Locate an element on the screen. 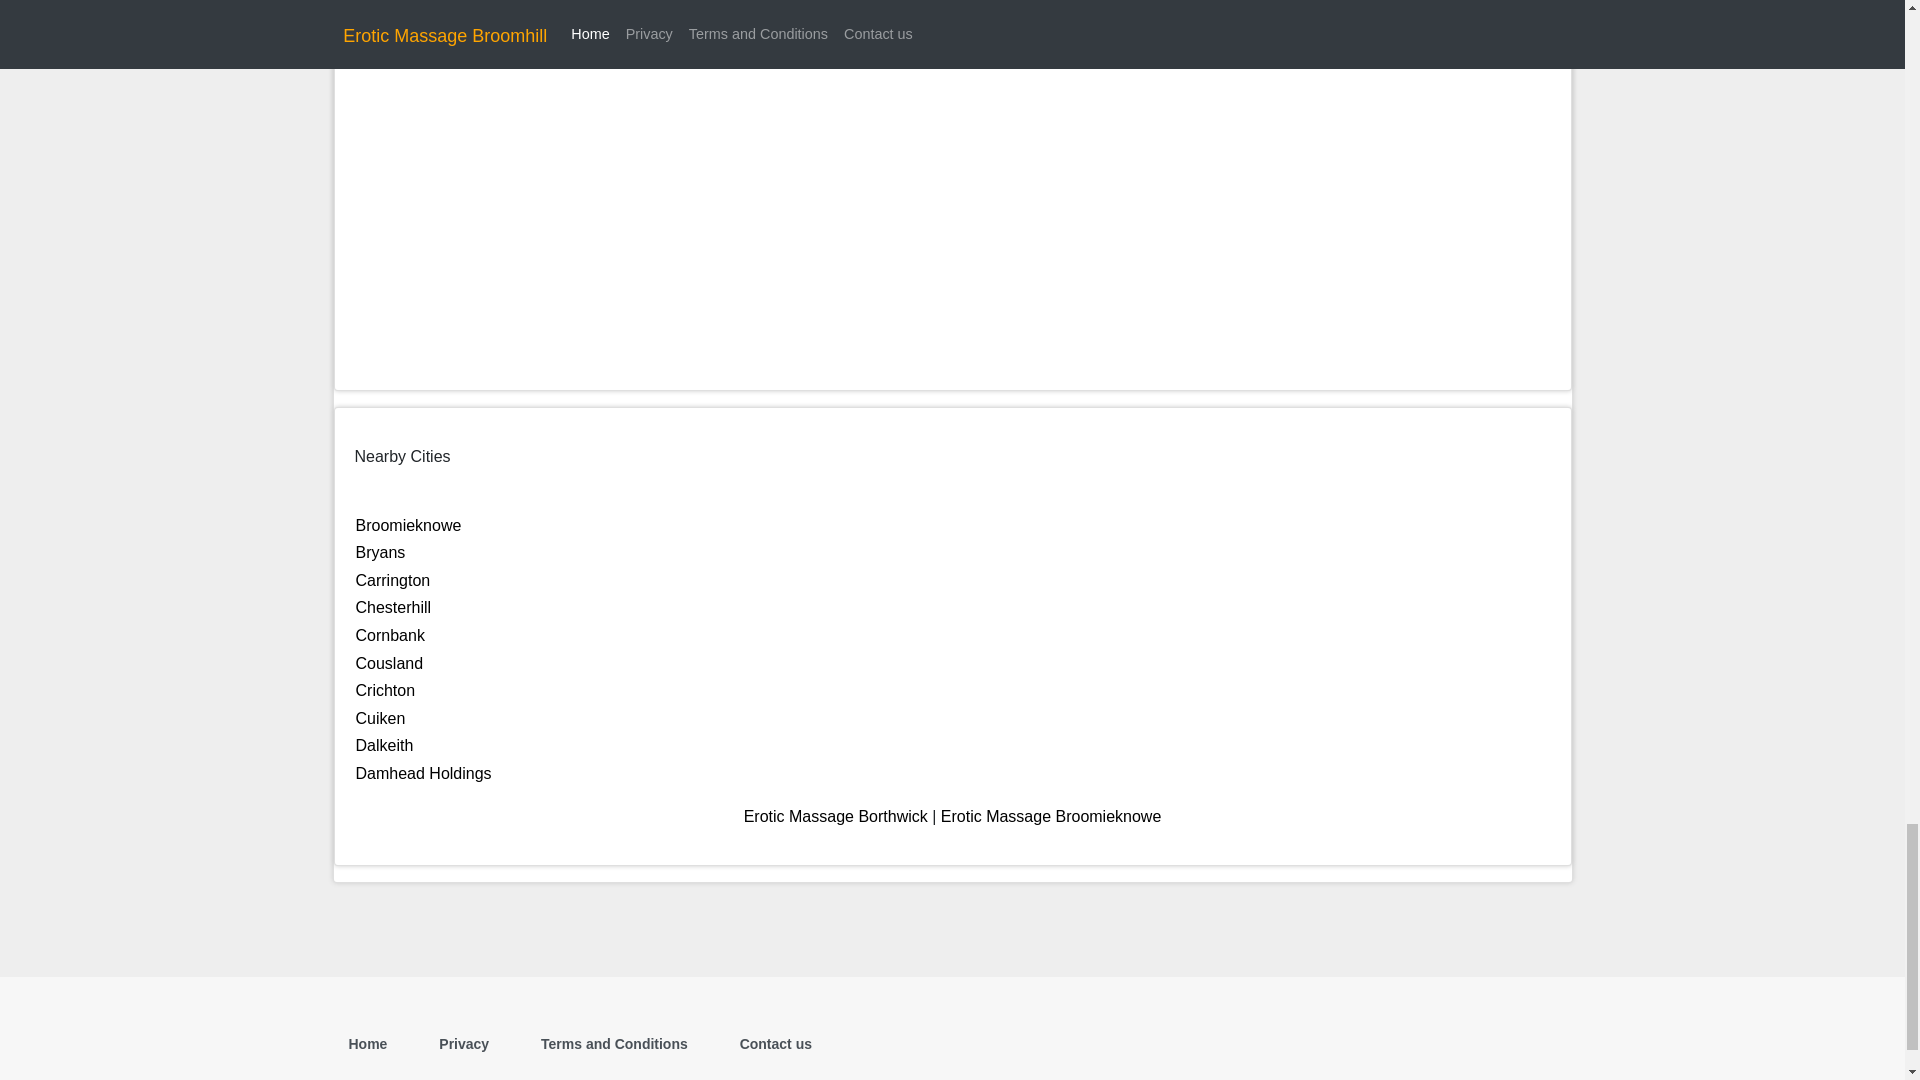 This screenshot has width=1920, height=1080. Cornbank is located at coordinates (390, 635).